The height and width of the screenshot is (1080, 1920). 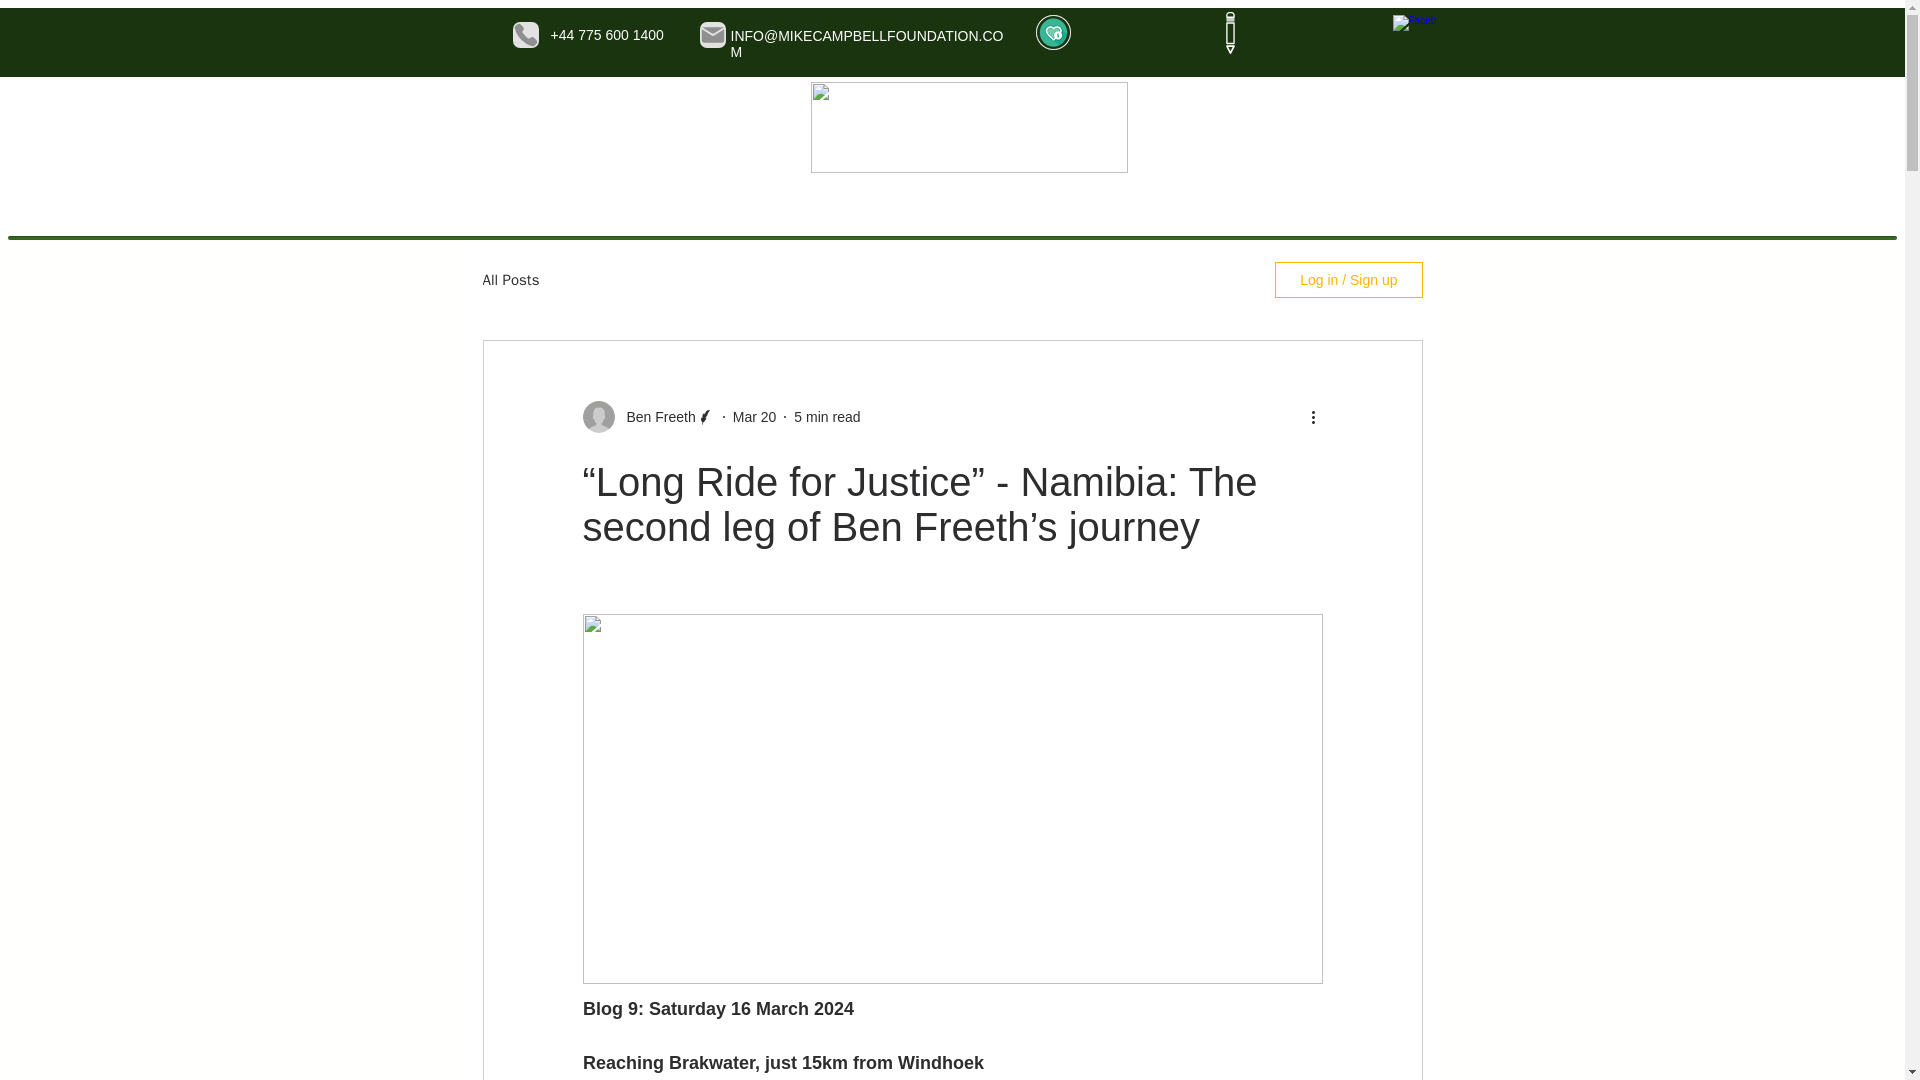 What do you see at coordinates (654, 416) in the screenshot?
I see `Ben Freeth` at bounding box center [654, 416].